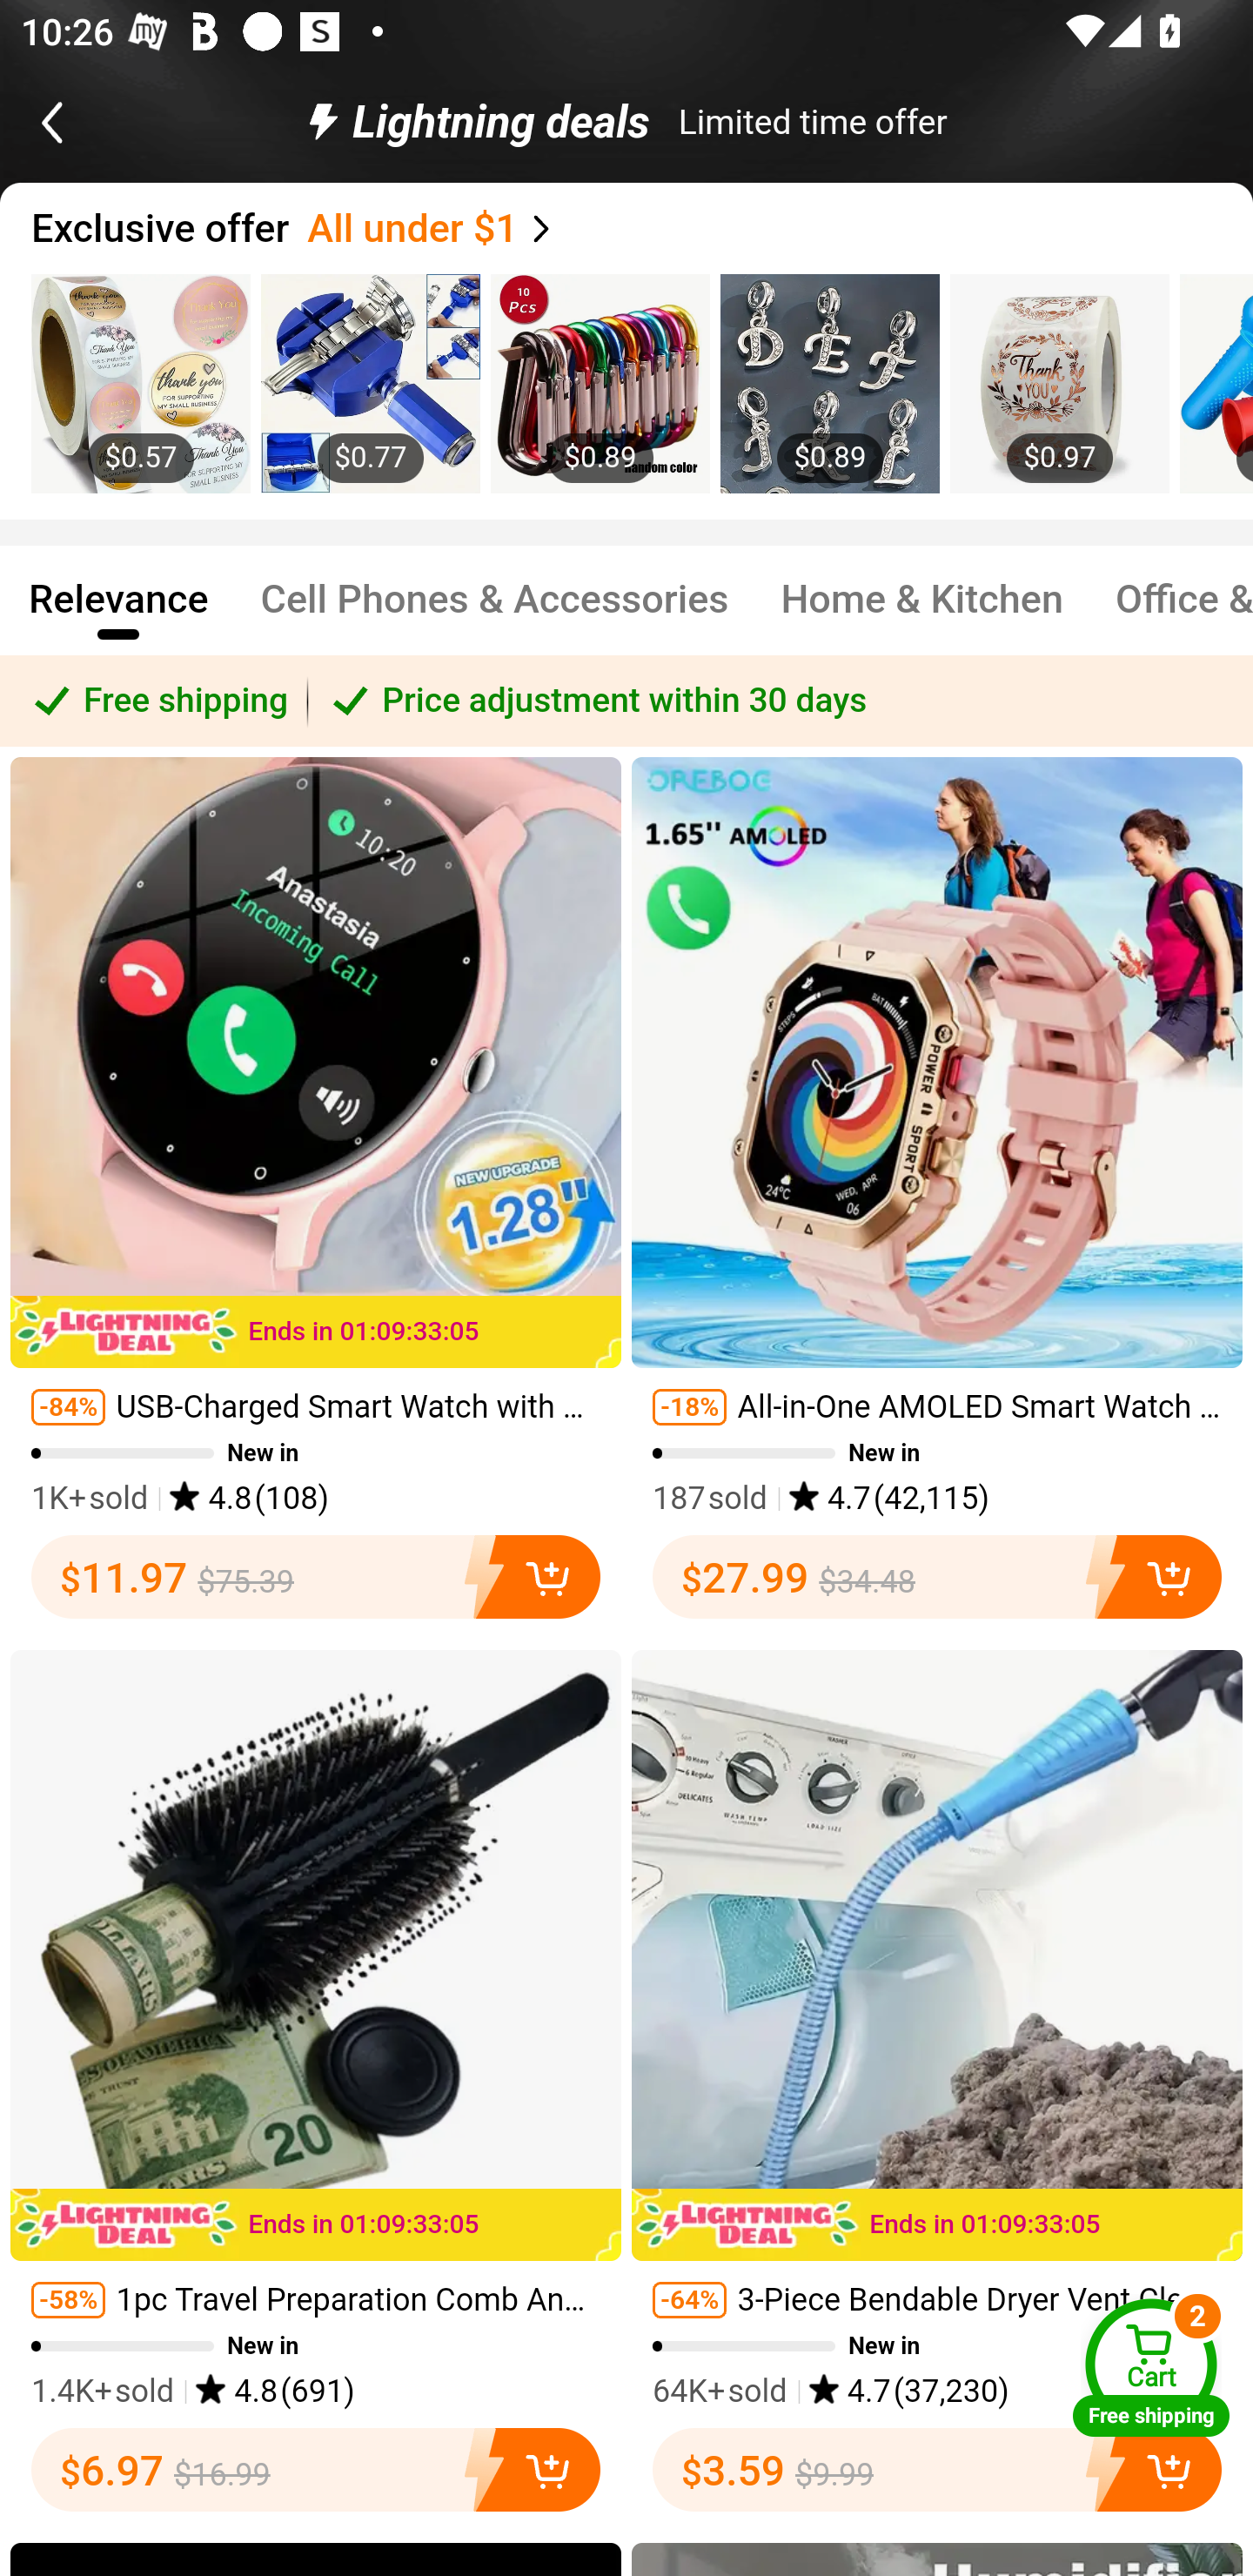 This screenshot has height=2576, width=1253. Describe the element at coordinates (937, 1576) in the screenshot. I see `$27.99 $34.48` at that location.